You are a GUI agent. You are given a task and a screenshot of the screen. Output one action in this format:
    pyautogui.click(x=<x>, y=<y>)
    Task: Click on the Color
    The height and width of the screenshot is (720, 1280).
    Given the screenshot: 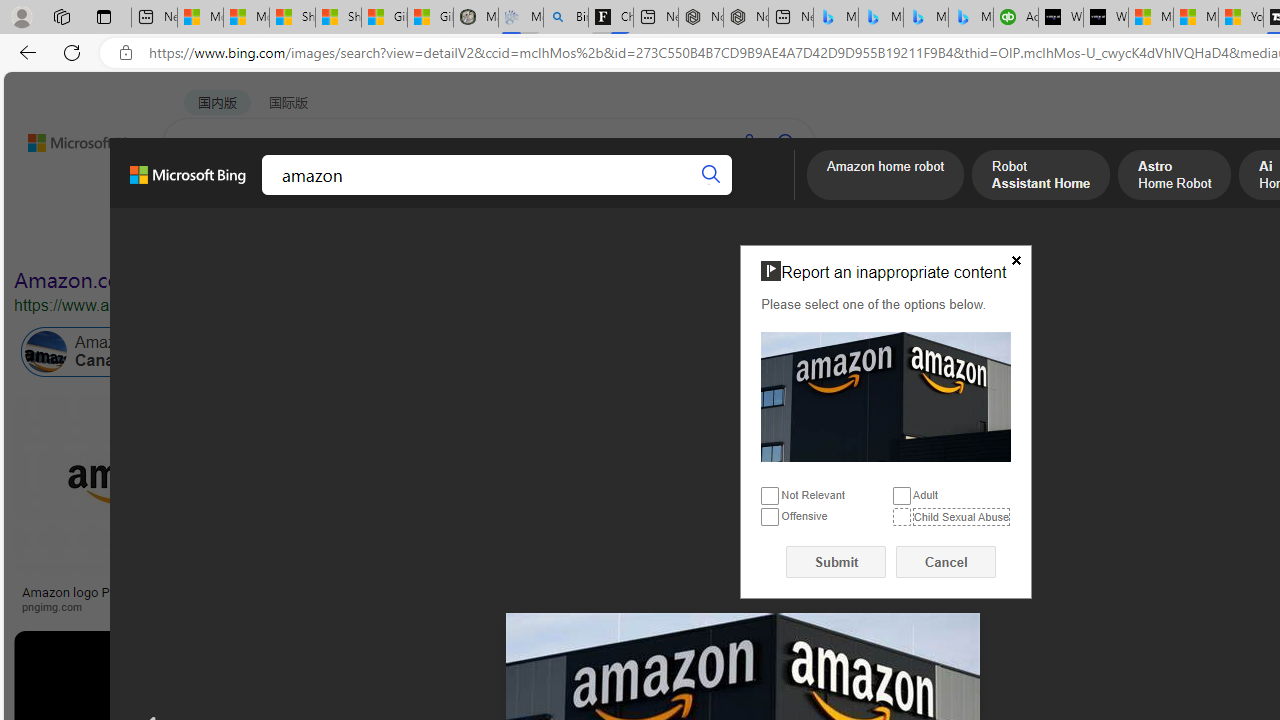 What is the action you would take?
    pyautogui.click(x=306, y=238)
    